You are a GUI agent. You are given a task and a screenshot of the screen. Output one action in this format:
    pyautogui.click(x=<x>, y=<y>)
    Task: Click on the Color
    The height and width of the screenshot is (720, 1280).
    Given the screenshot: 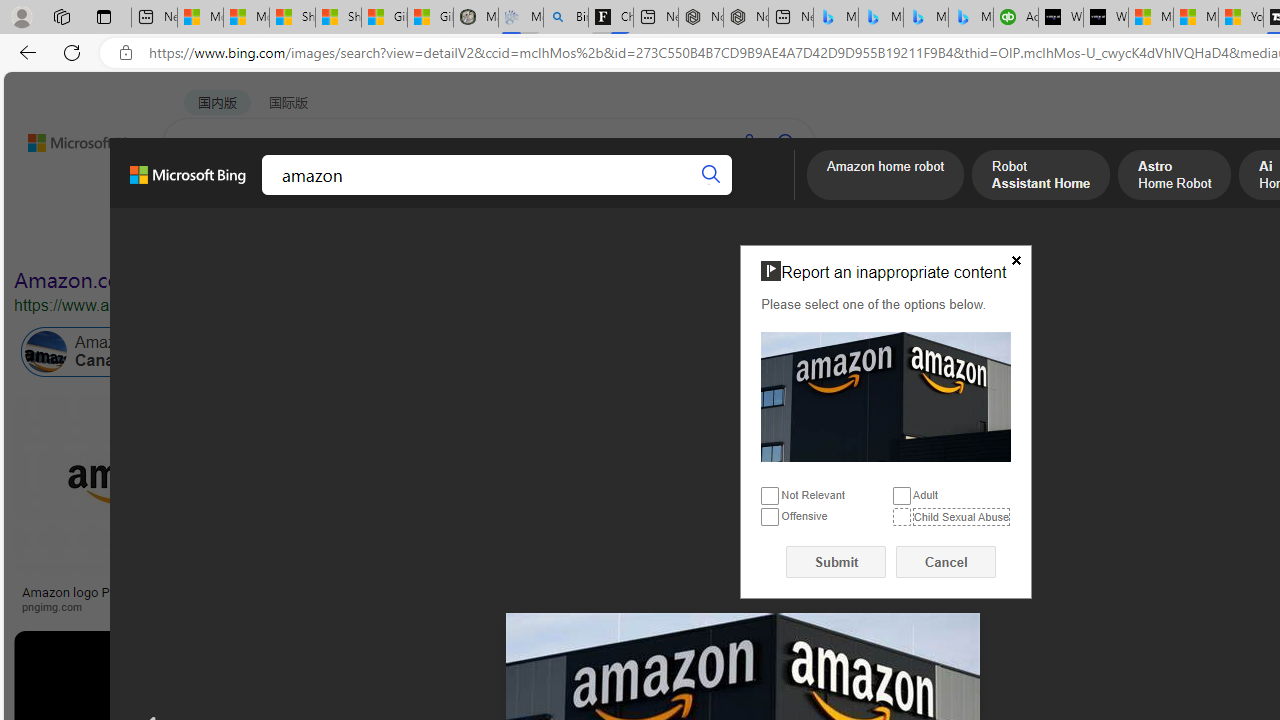 What is the action you would take?
    pyautogui.click(x=306, y=238)
    